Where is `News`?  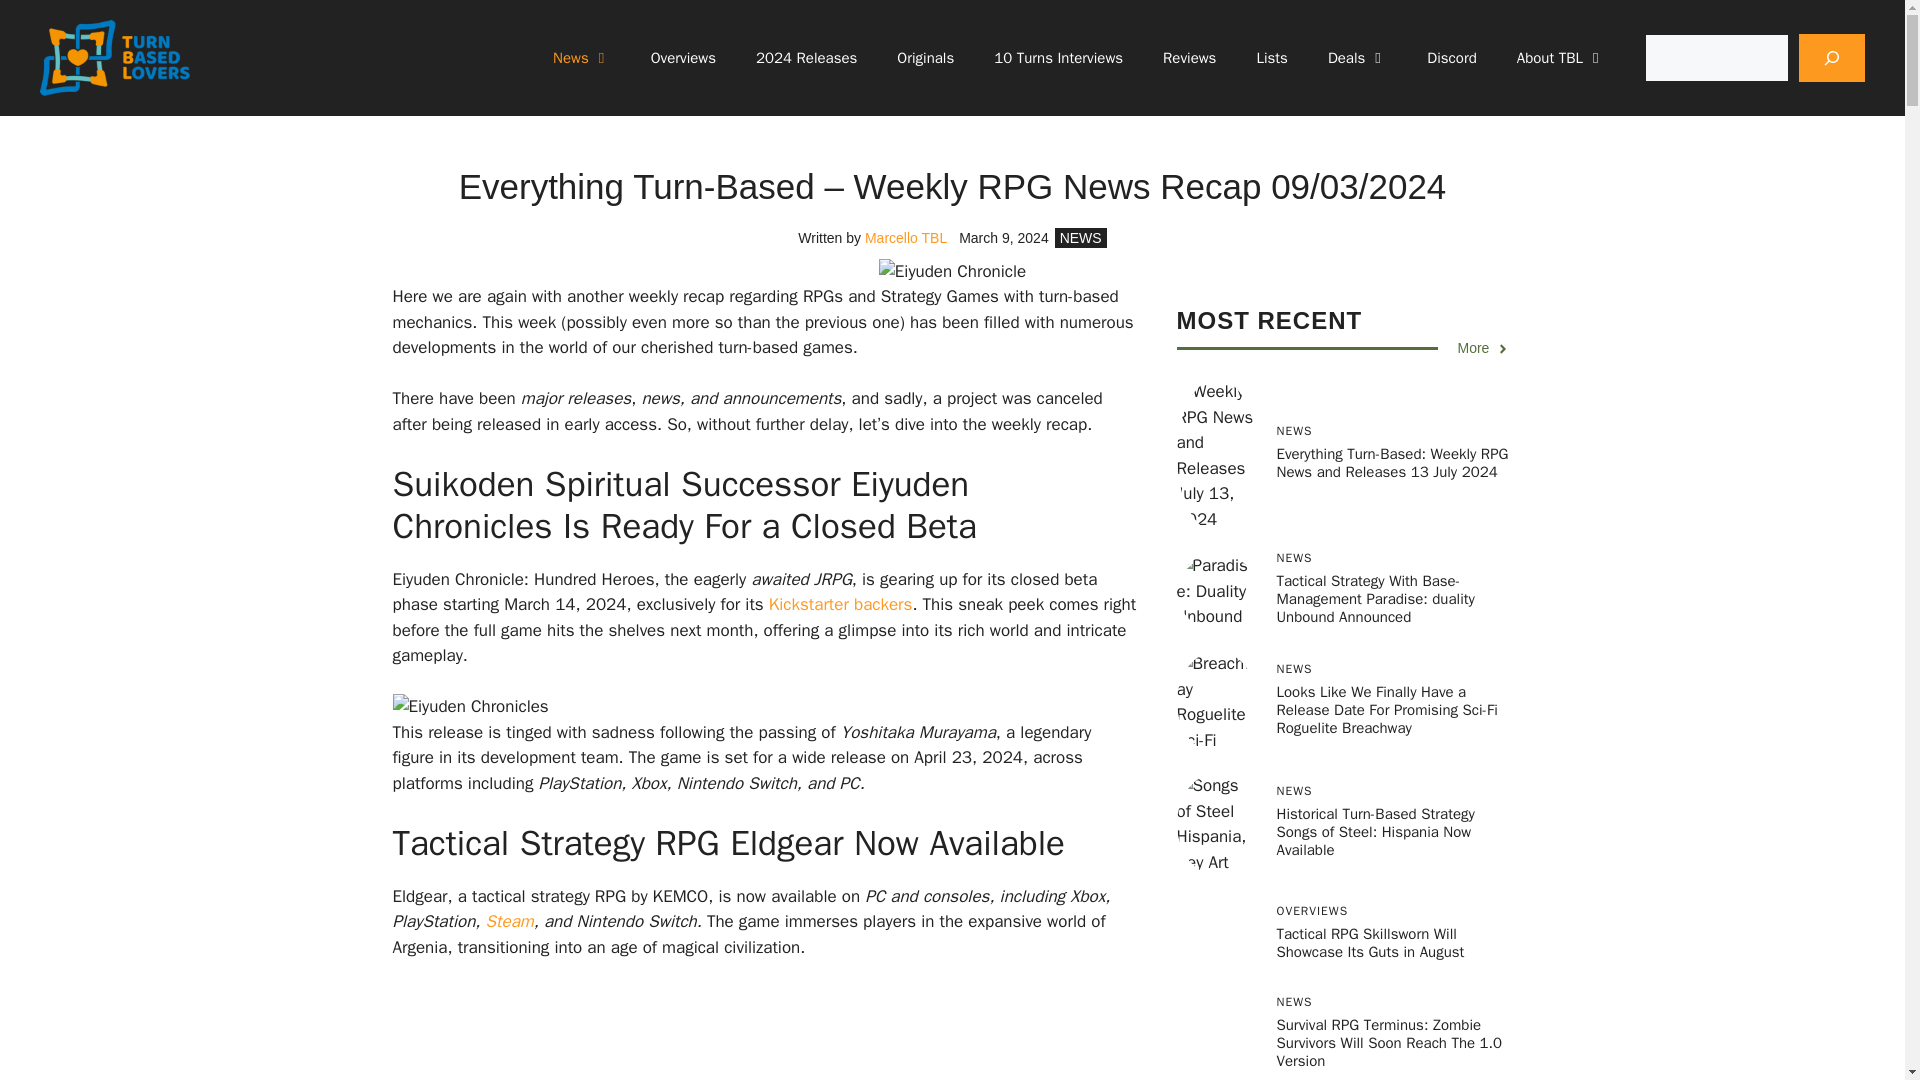
News is located at coordinates (582, 58).